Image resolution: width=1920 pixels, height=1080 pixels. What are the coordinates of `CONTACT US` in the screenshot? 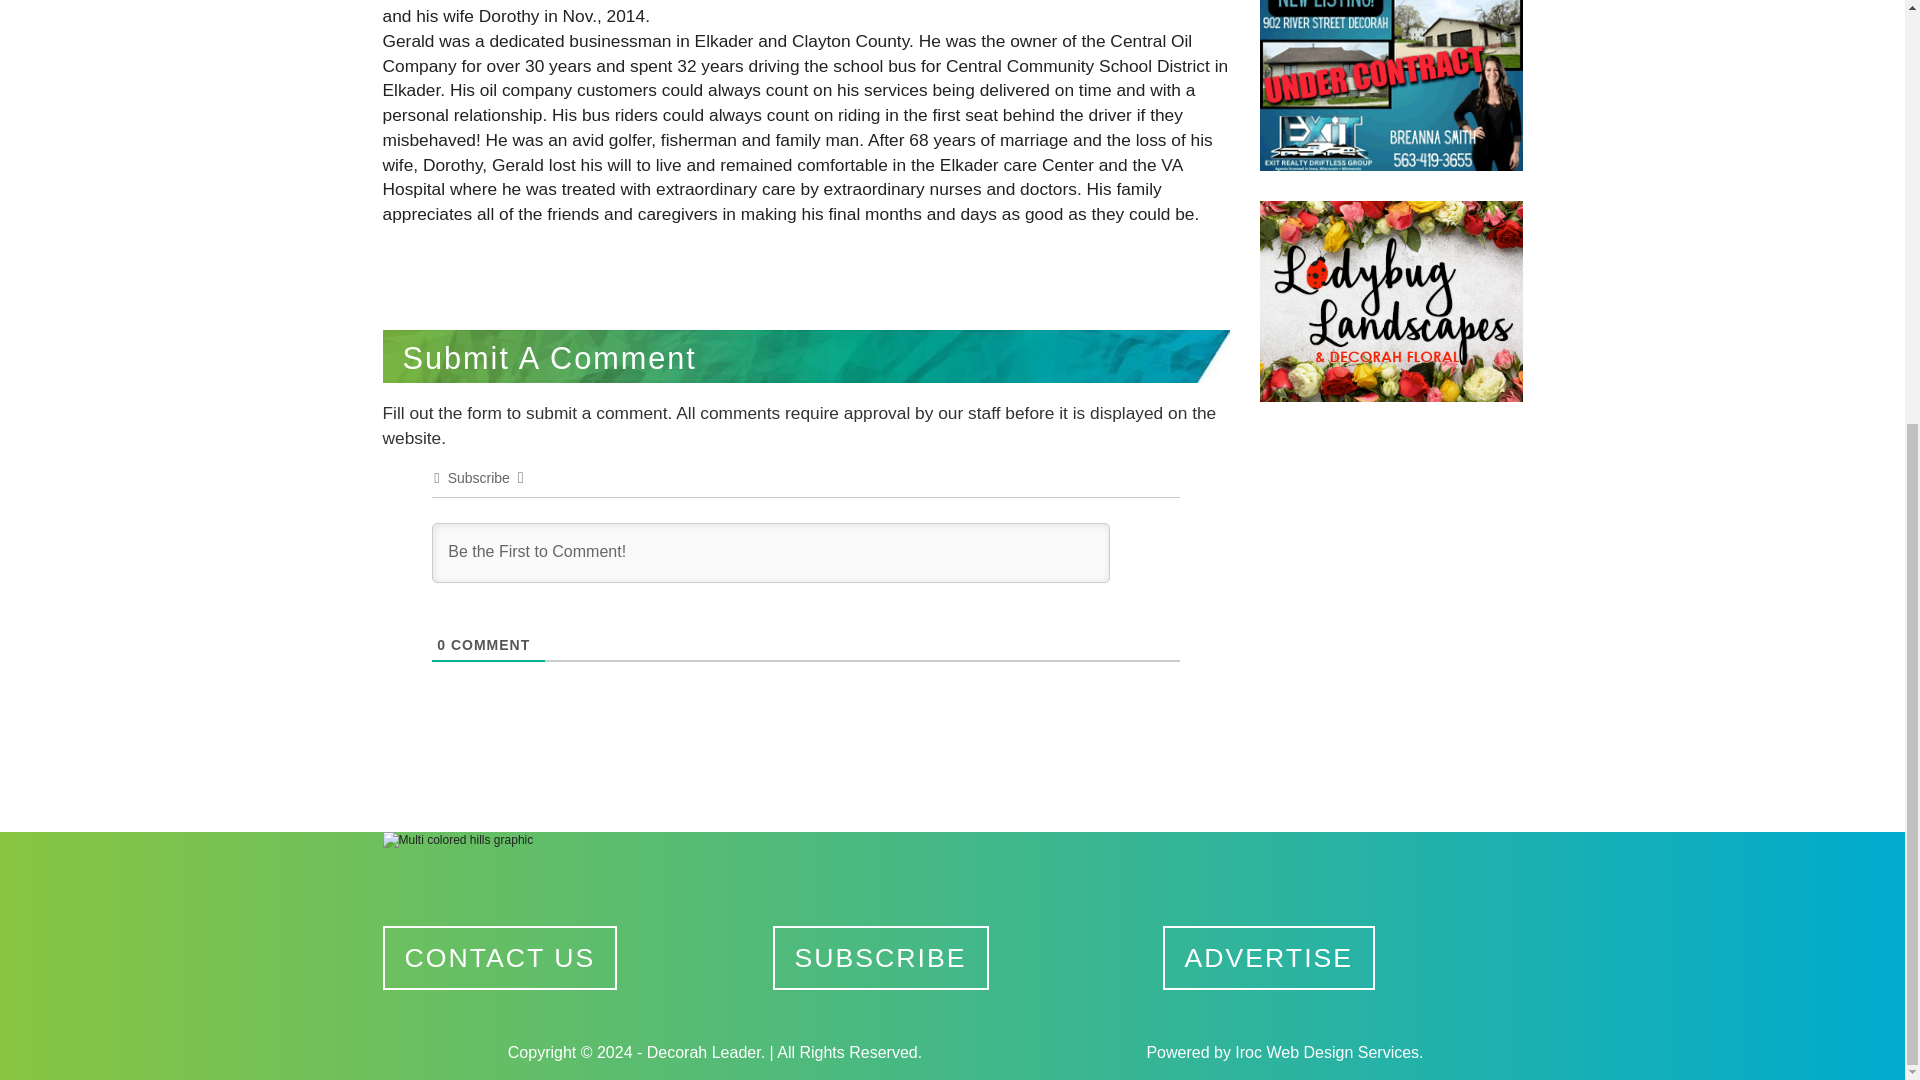 It's located at (499, 958).